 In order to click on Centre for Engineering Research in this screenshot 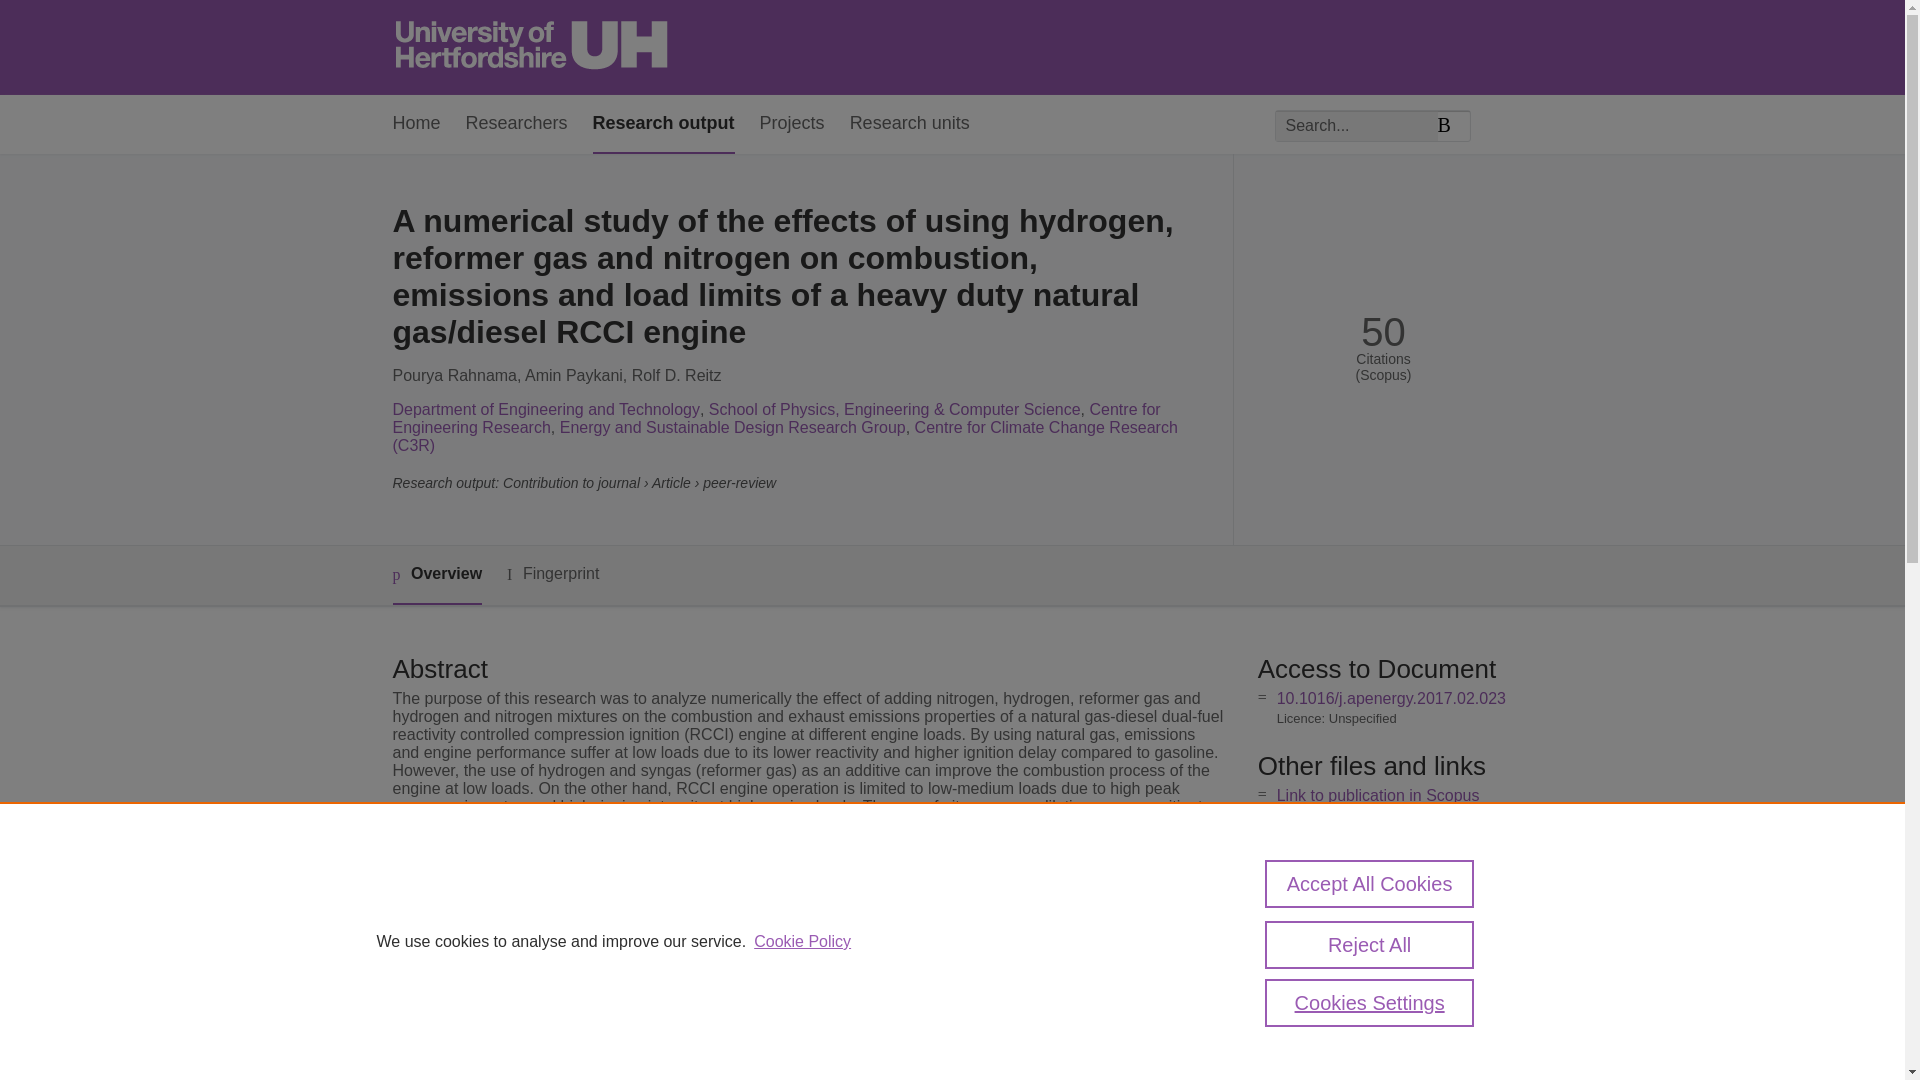, I will do `click(775, 418)`.